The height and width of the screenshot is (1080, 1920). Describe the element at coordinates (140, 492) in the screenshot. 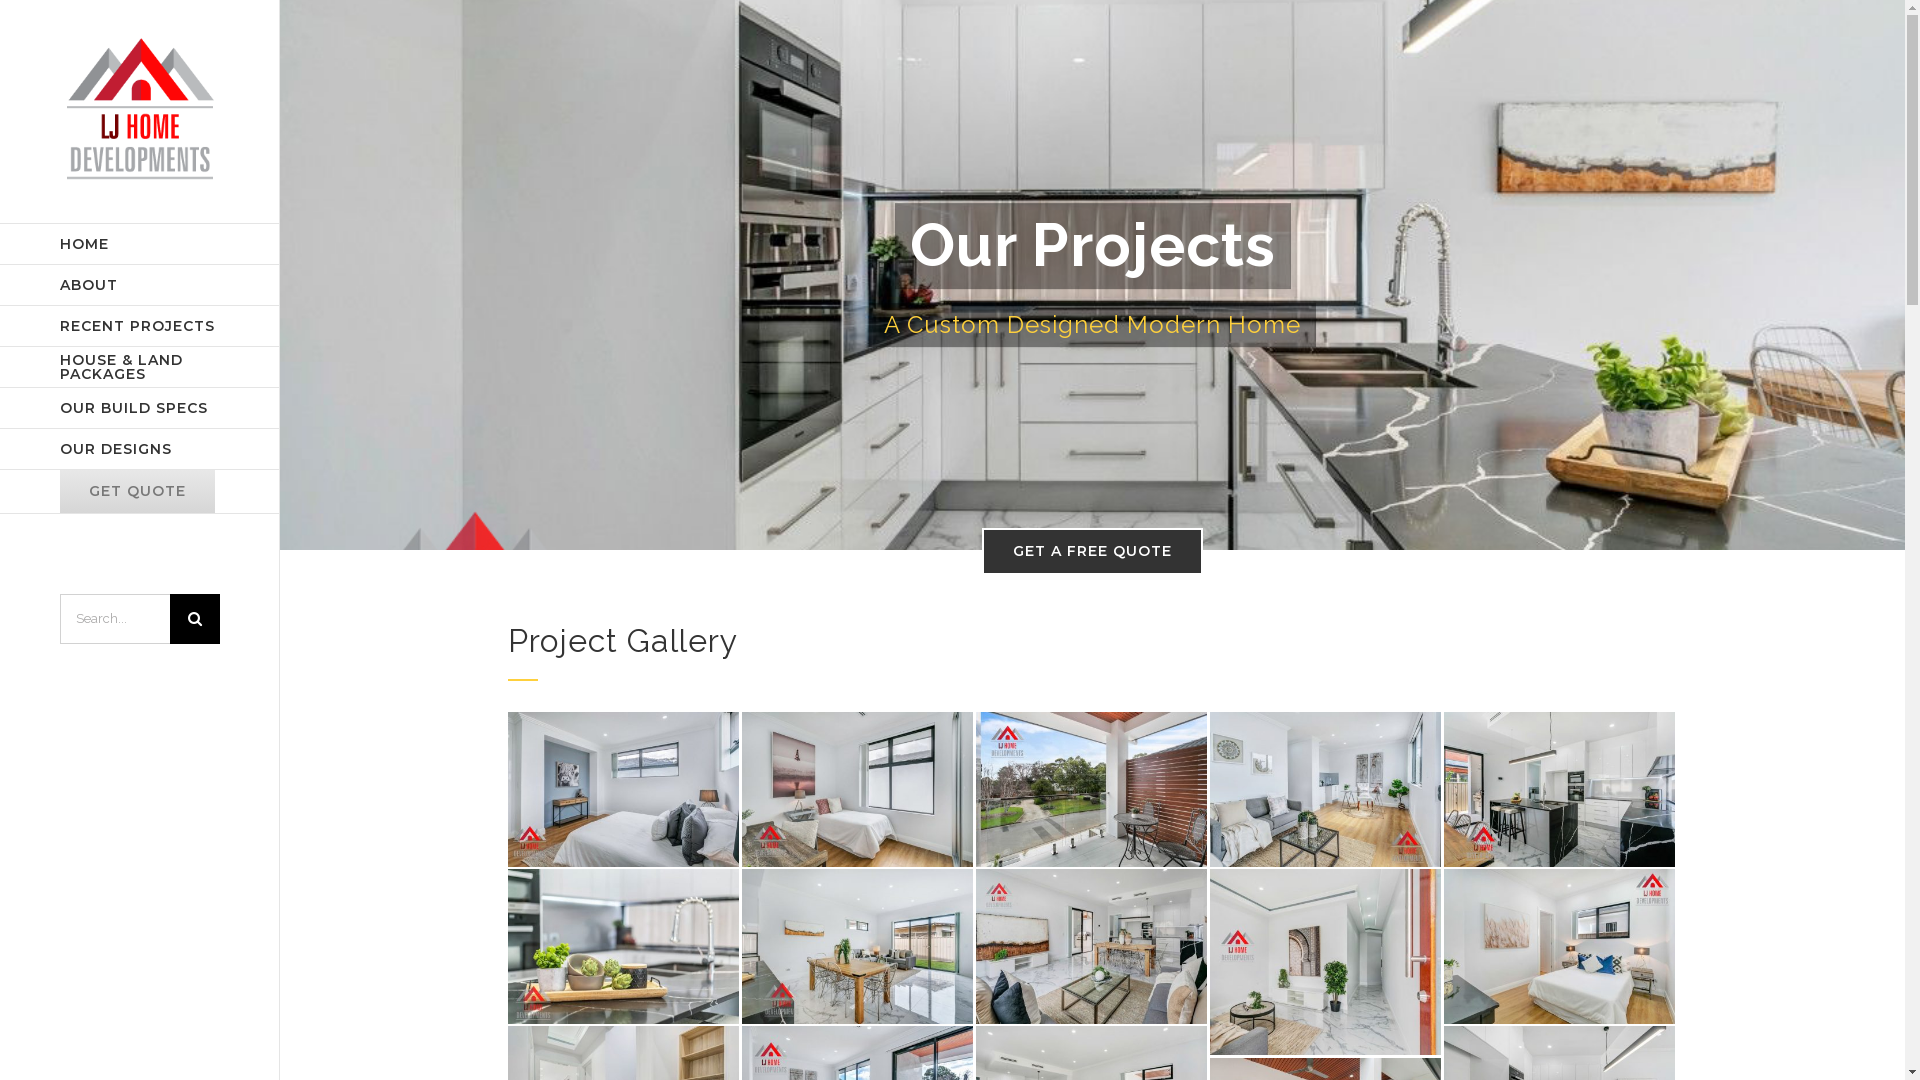

I see `GET QUOTE` at that location.